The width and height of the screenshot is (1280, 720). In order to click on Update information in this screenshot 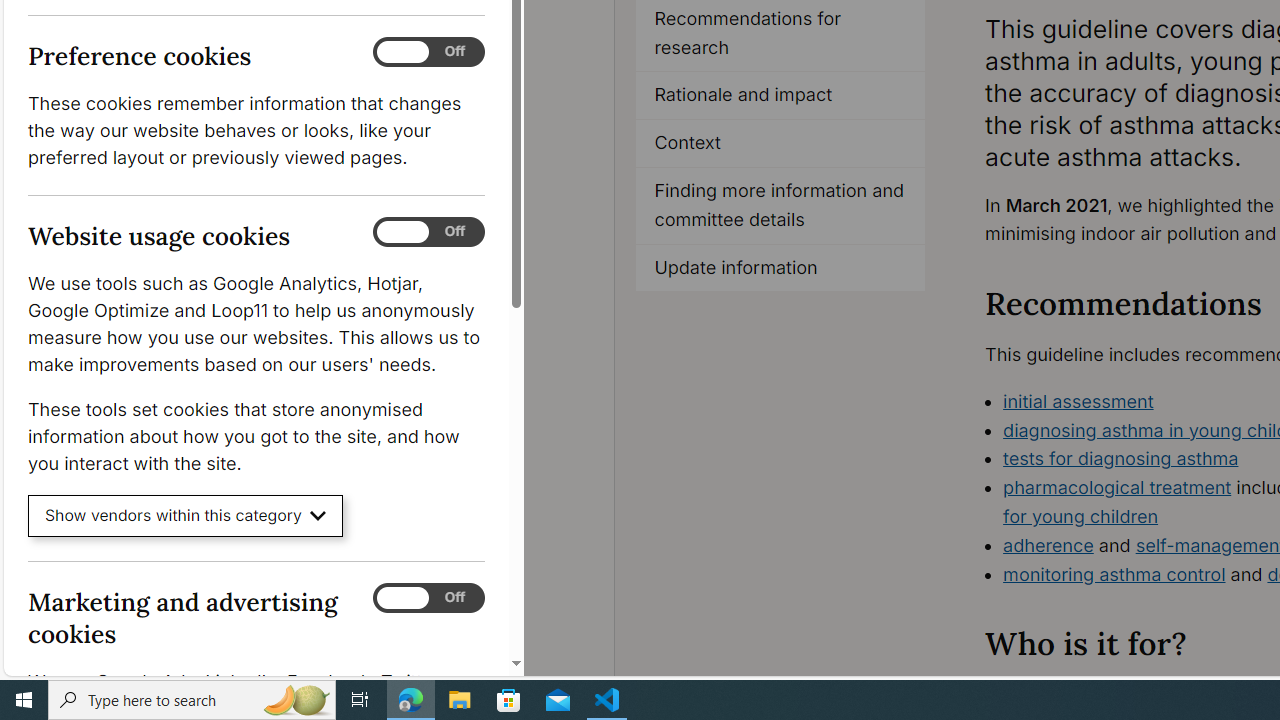, I will do `click(780, 268)`.